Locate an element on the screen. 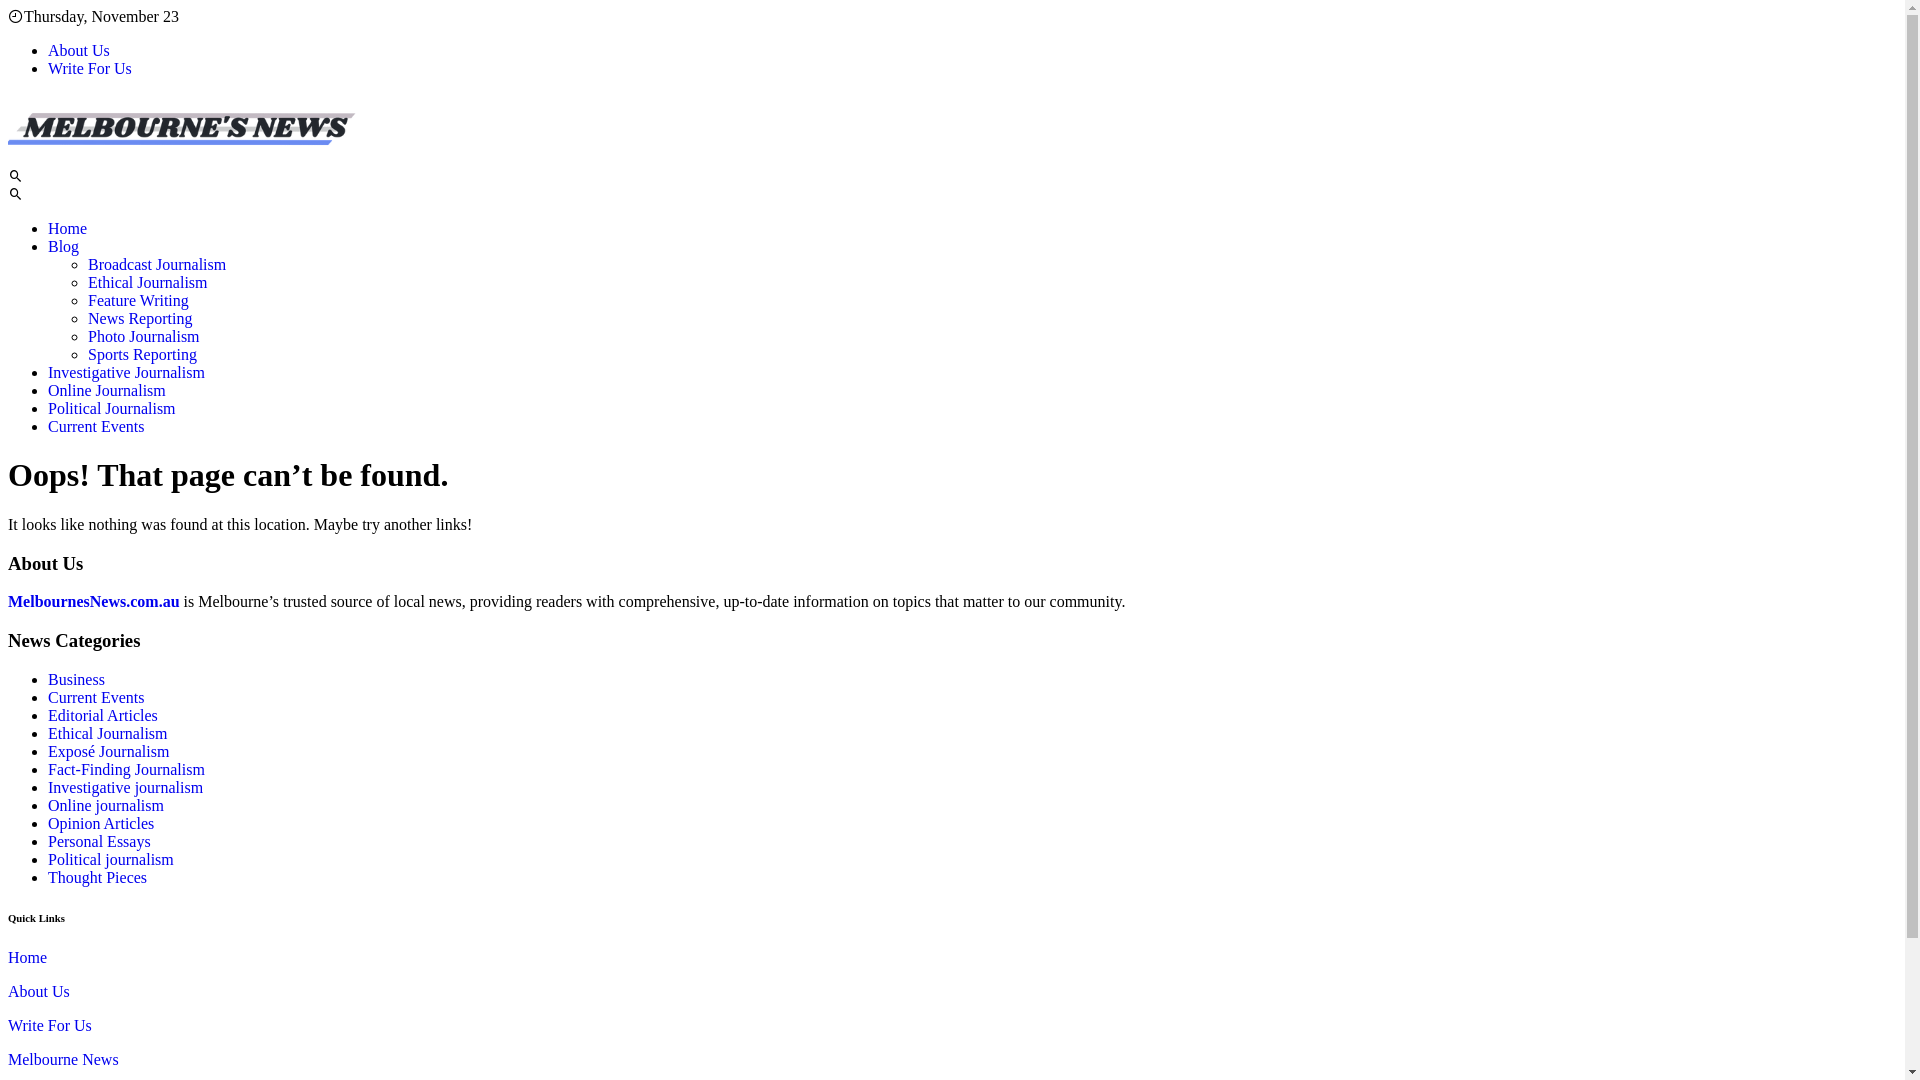 This screenshot has height=1080, width=1920. Broadcast Journalism is located at coordinates (157, 264).